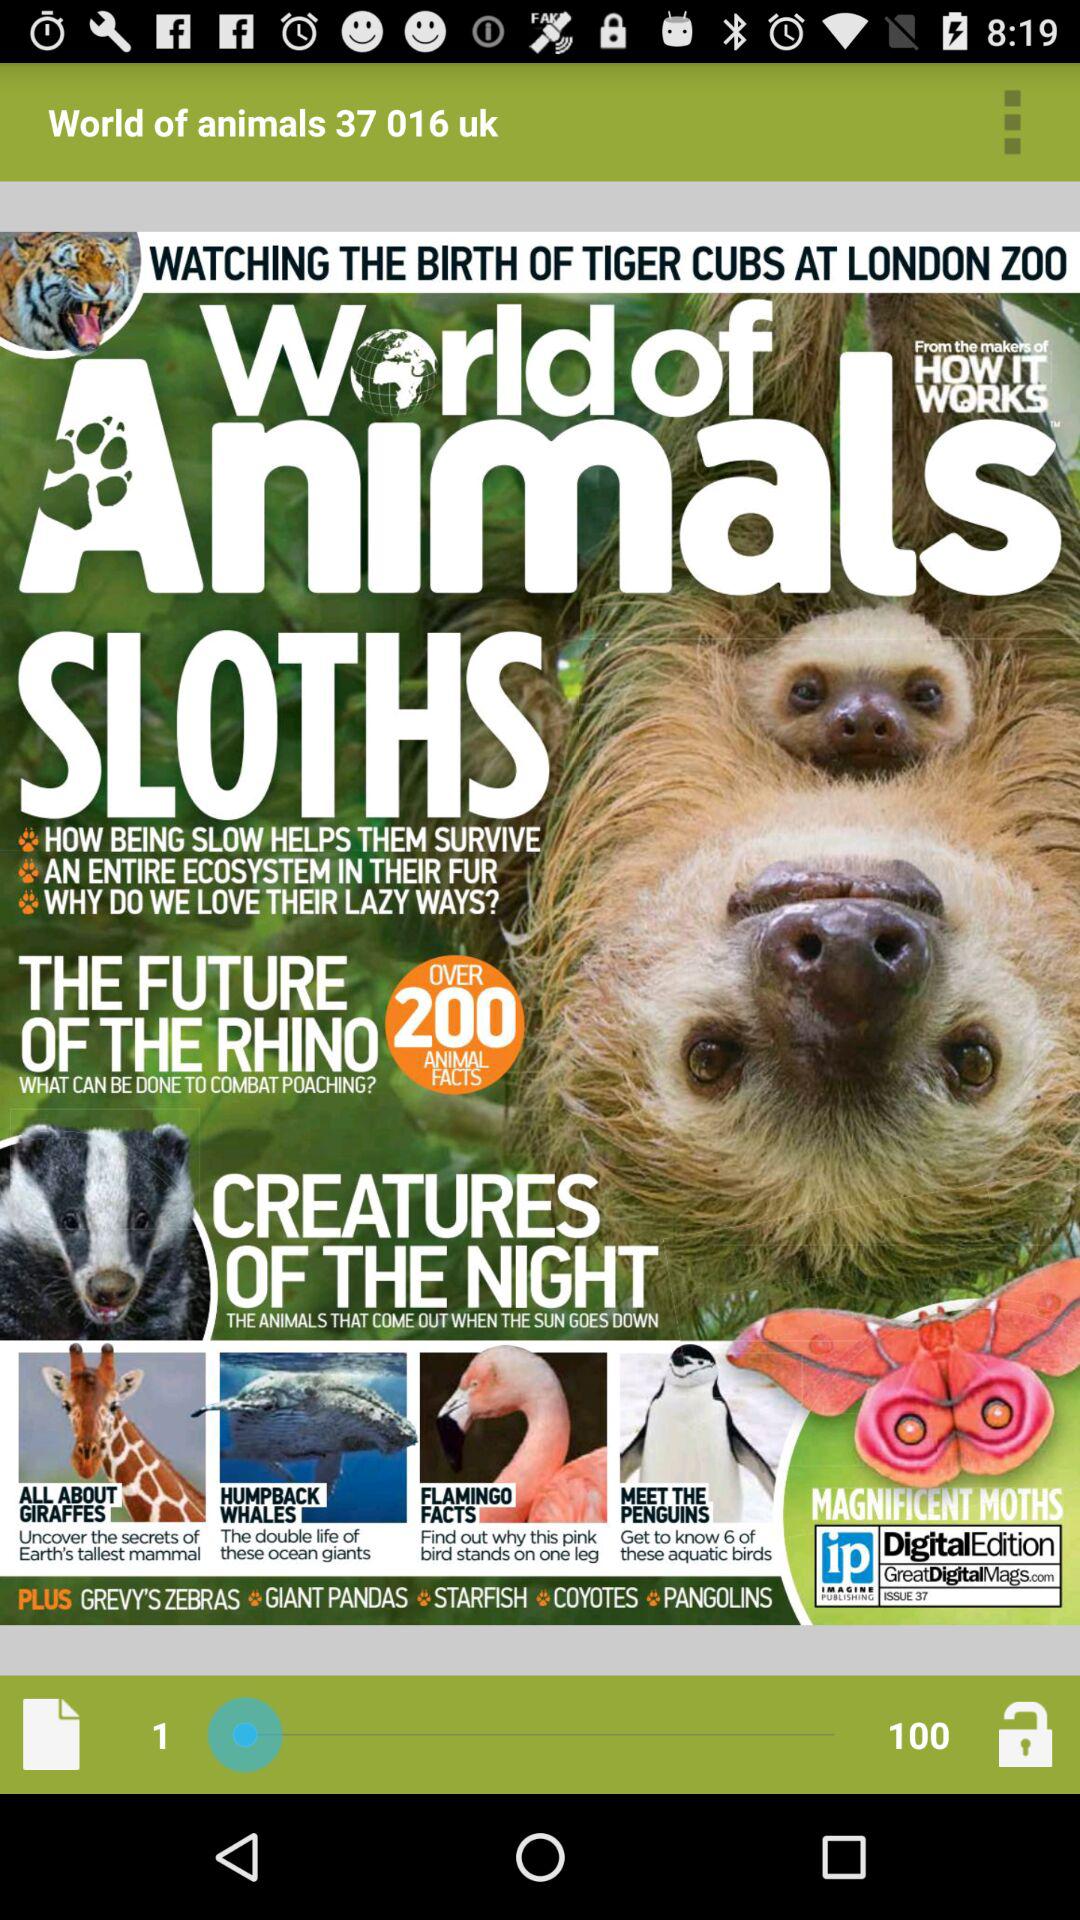 Image resolution: width=1080 pixels, height=1920 pixels. What do you see at coordinates (51, 1734) in the screenshot?
I see `new page` at bounding box center [51, 1734].